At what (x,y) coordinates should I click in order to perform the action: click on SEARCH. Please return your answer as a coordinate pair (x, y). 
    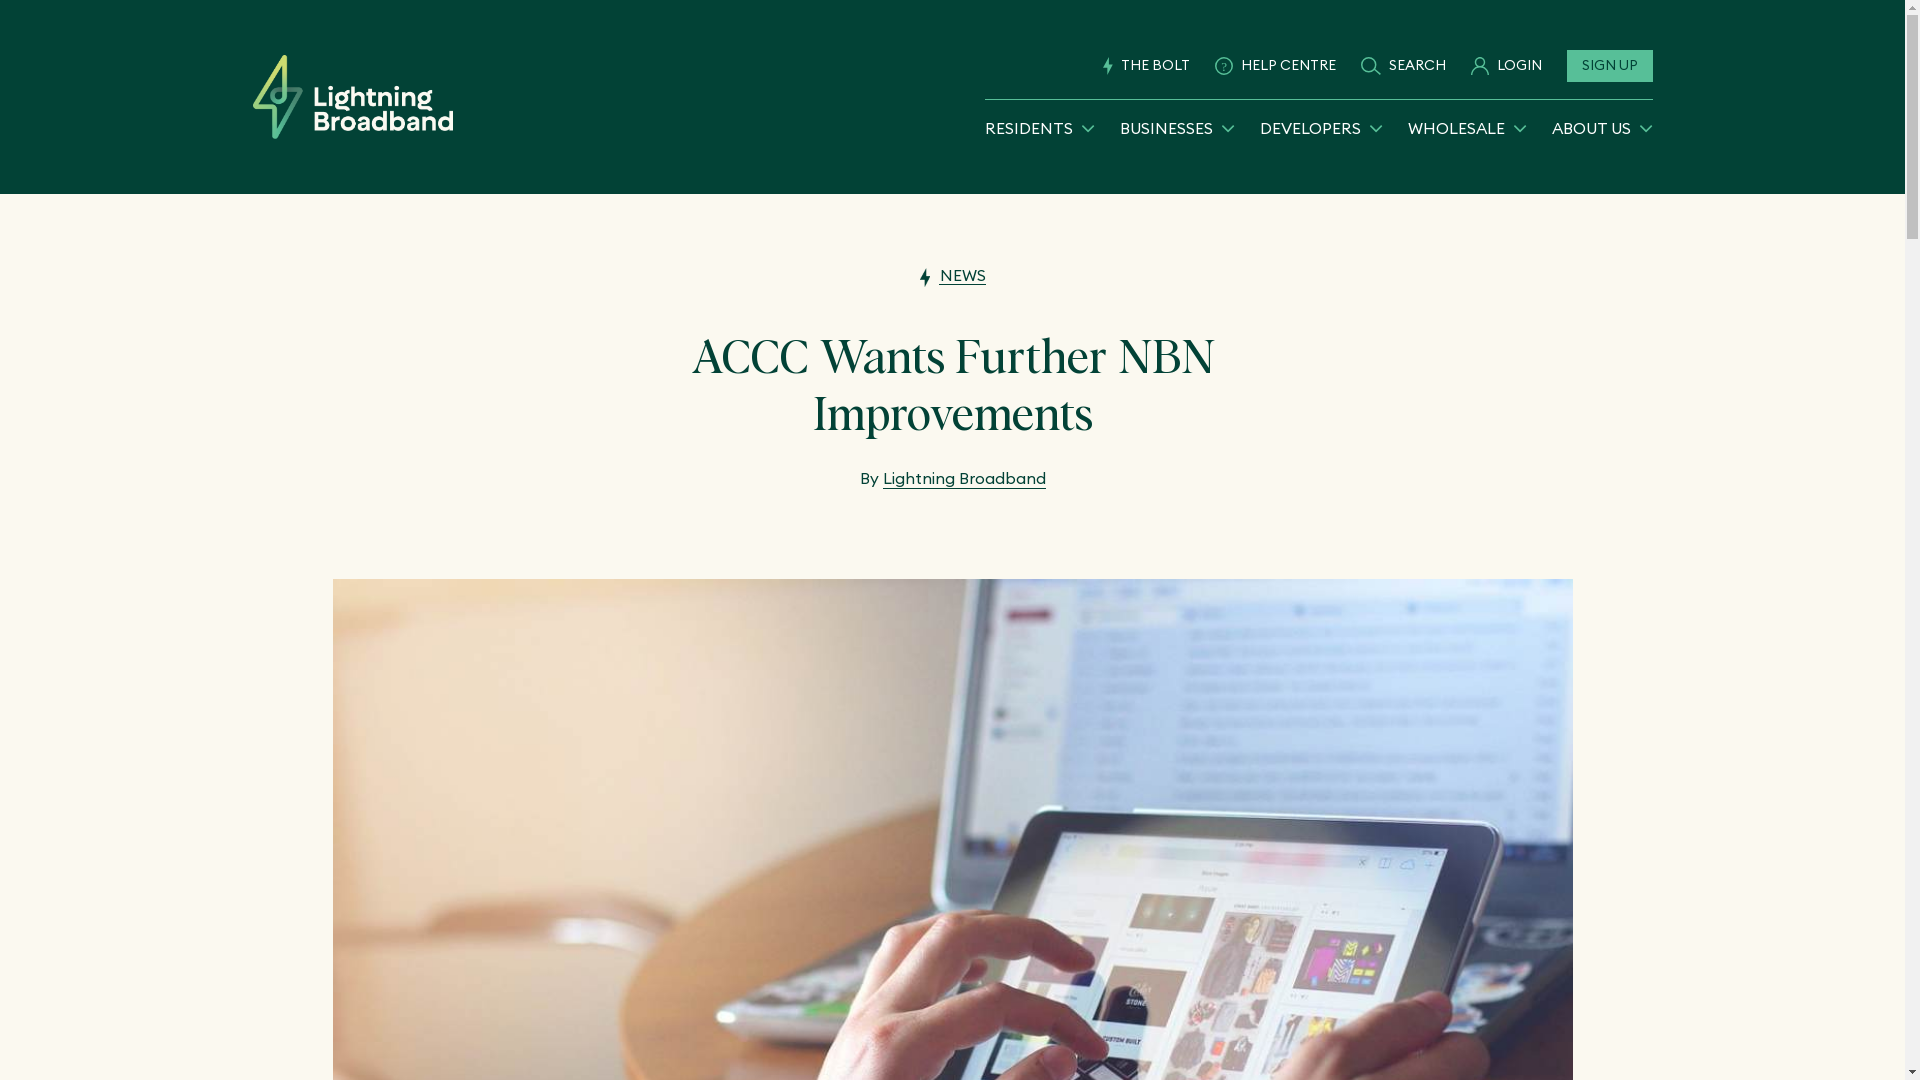
    Looking at the image, I should click on (1404, 66).